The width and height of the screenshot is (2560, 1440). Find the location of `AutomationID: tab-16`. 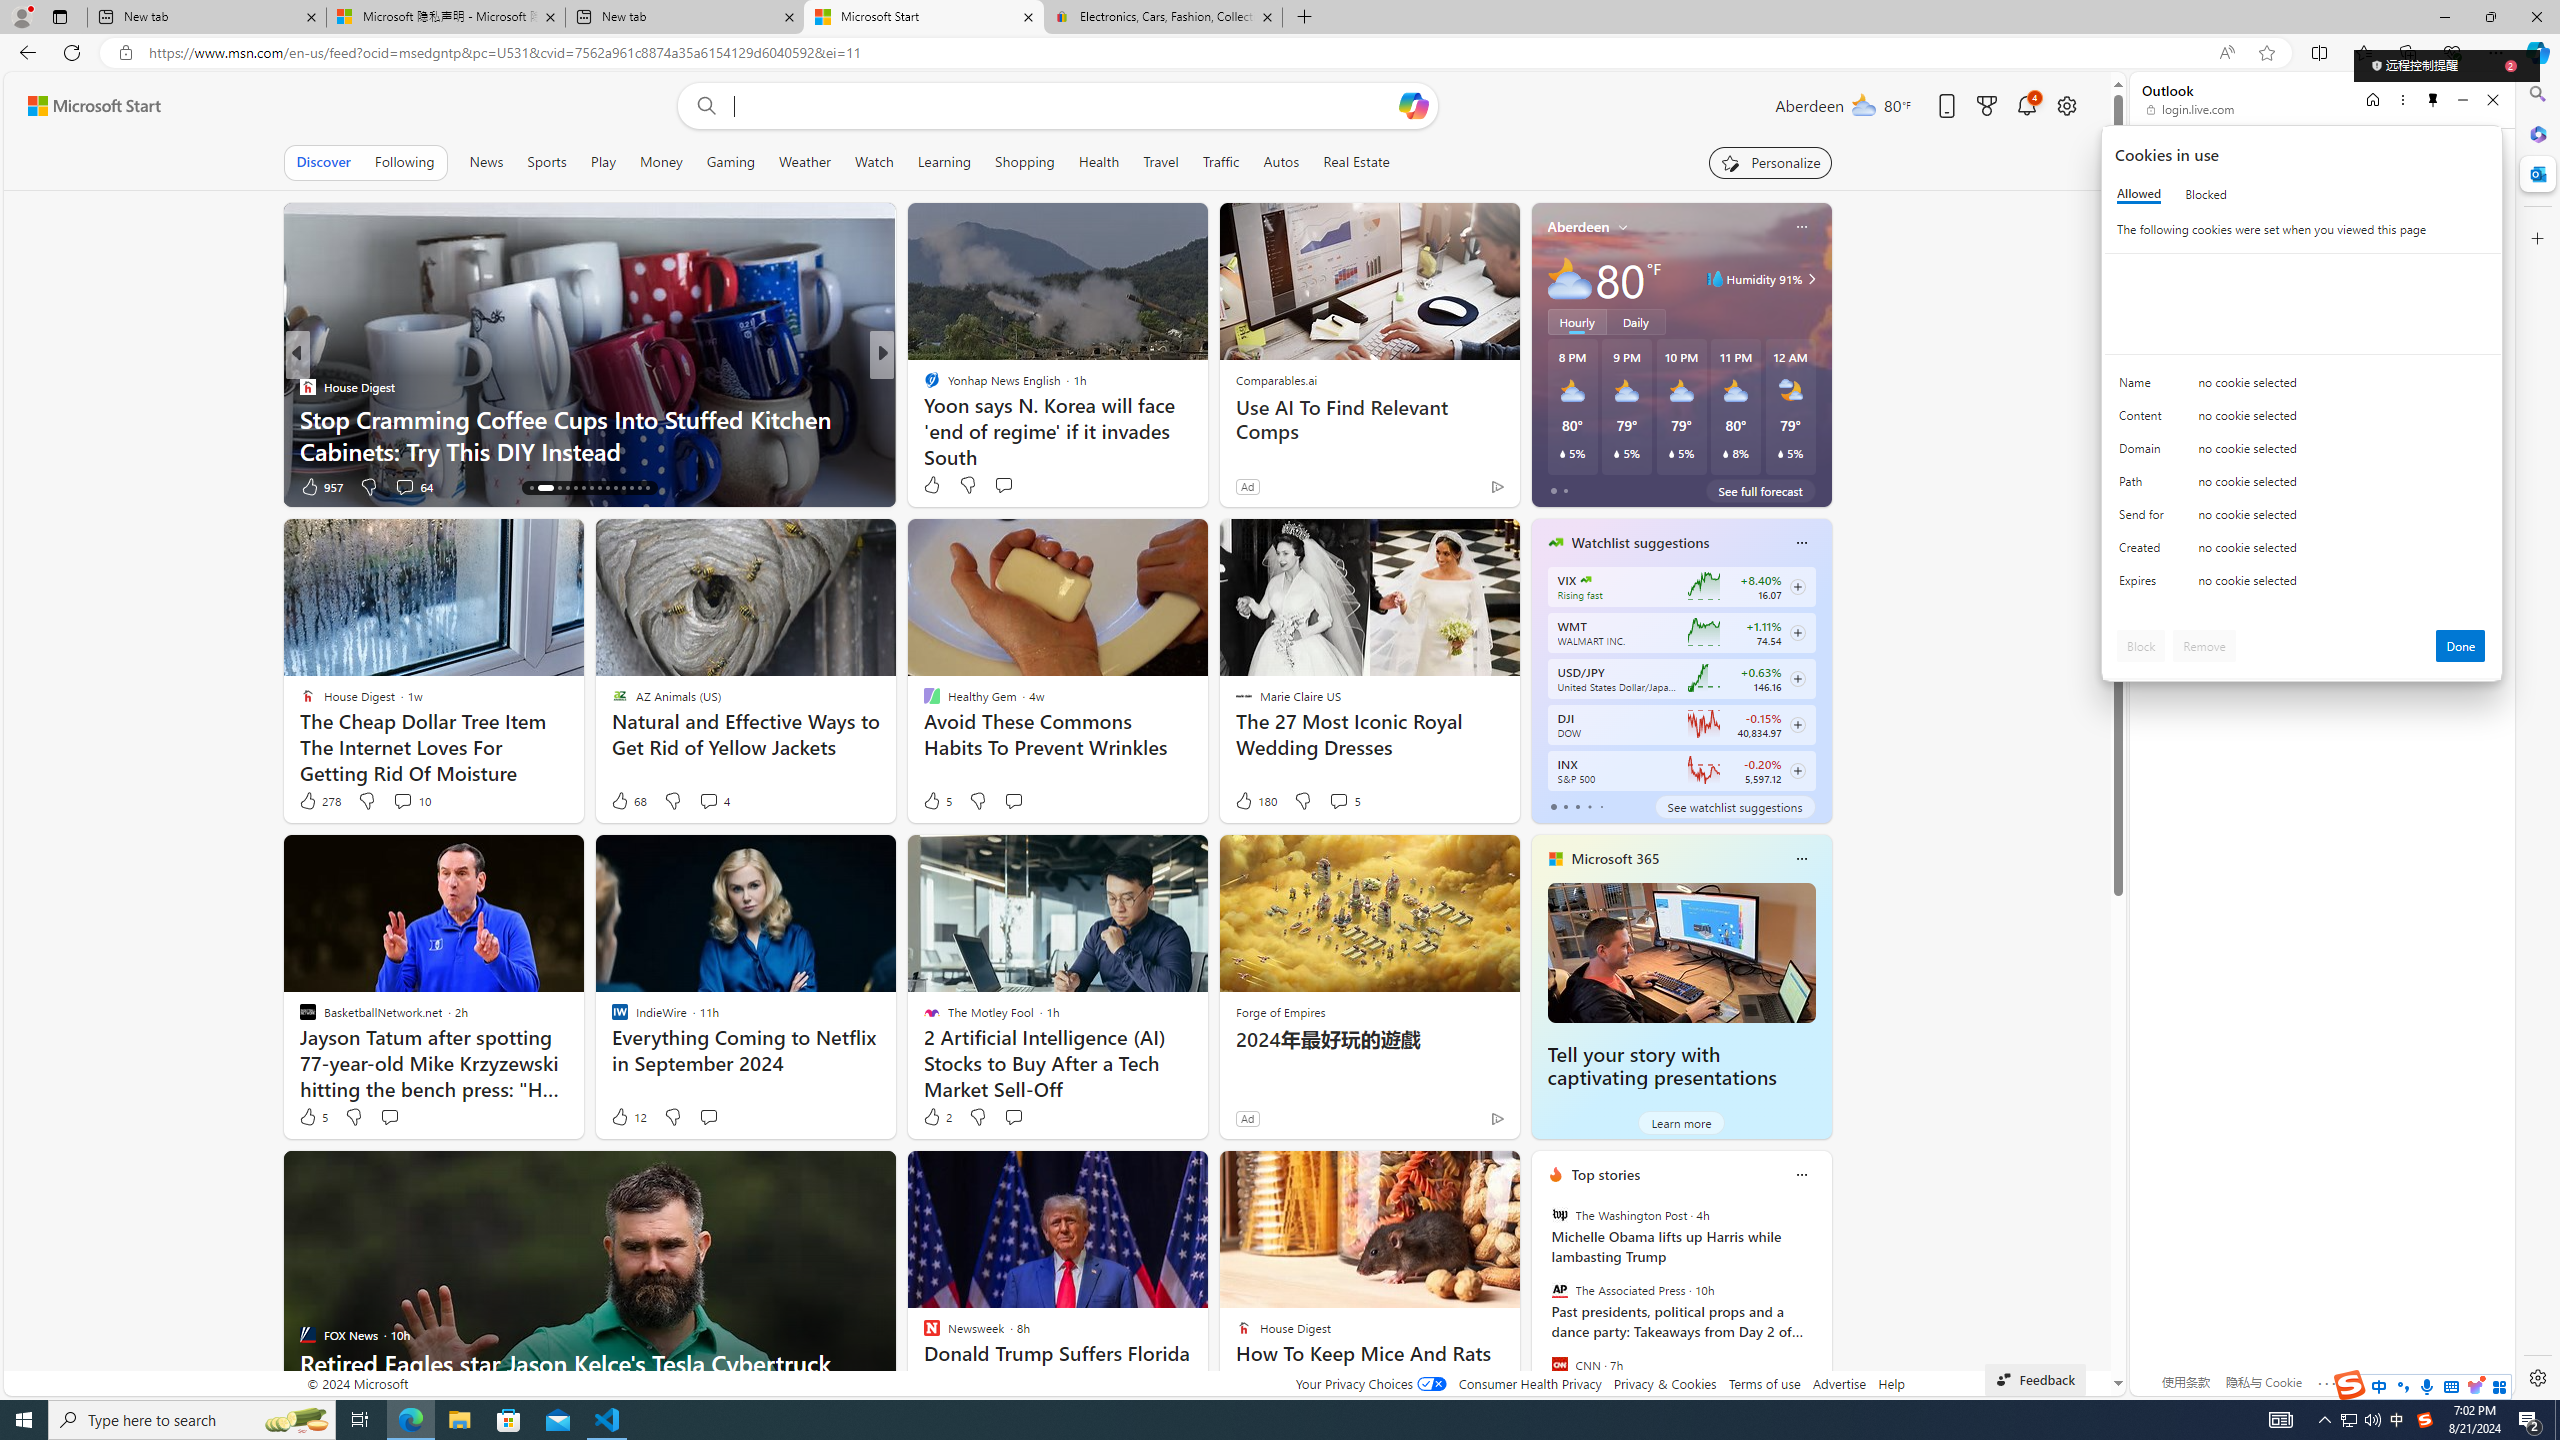

AutomationID: tab-16 is located at coordinates (545, 488).